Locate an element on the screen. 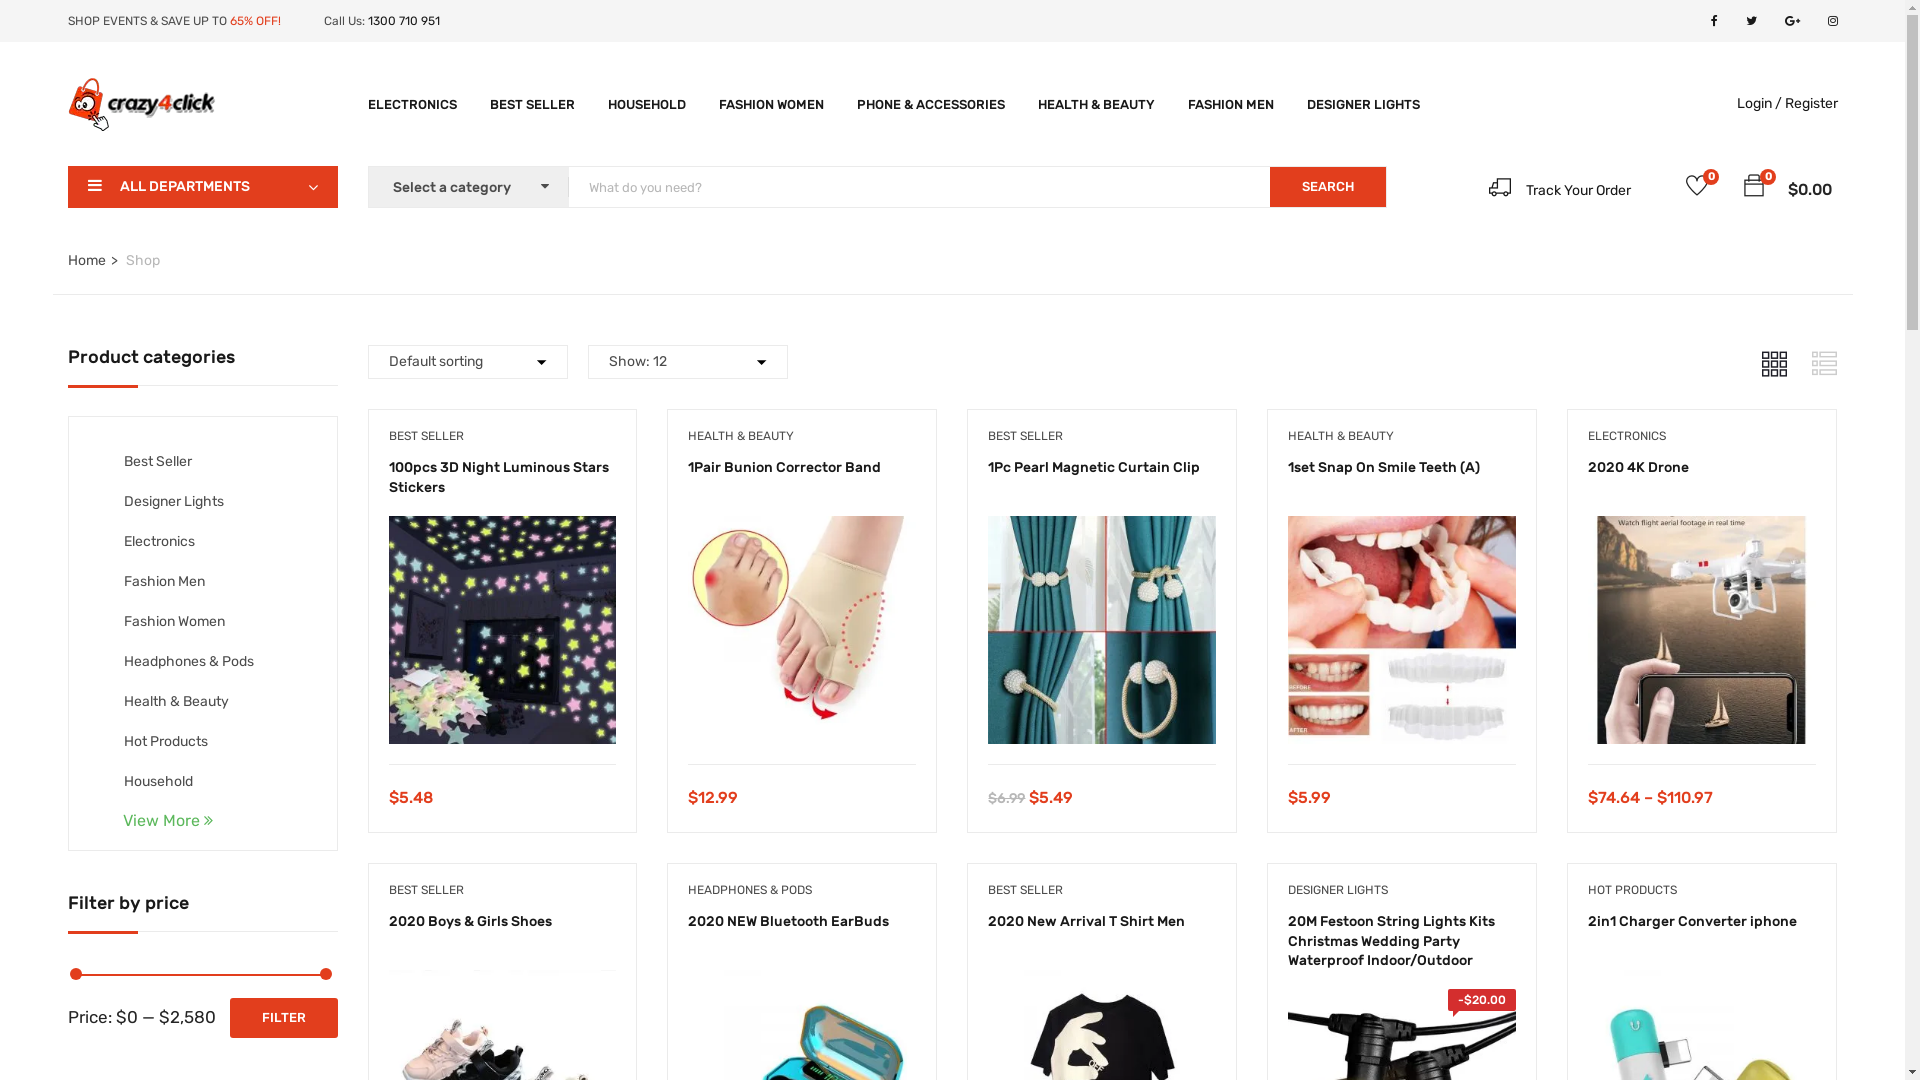 The height and width of the screenshot is (1080, 1920). FASHION MEN is located at coordinates (1231, 104).